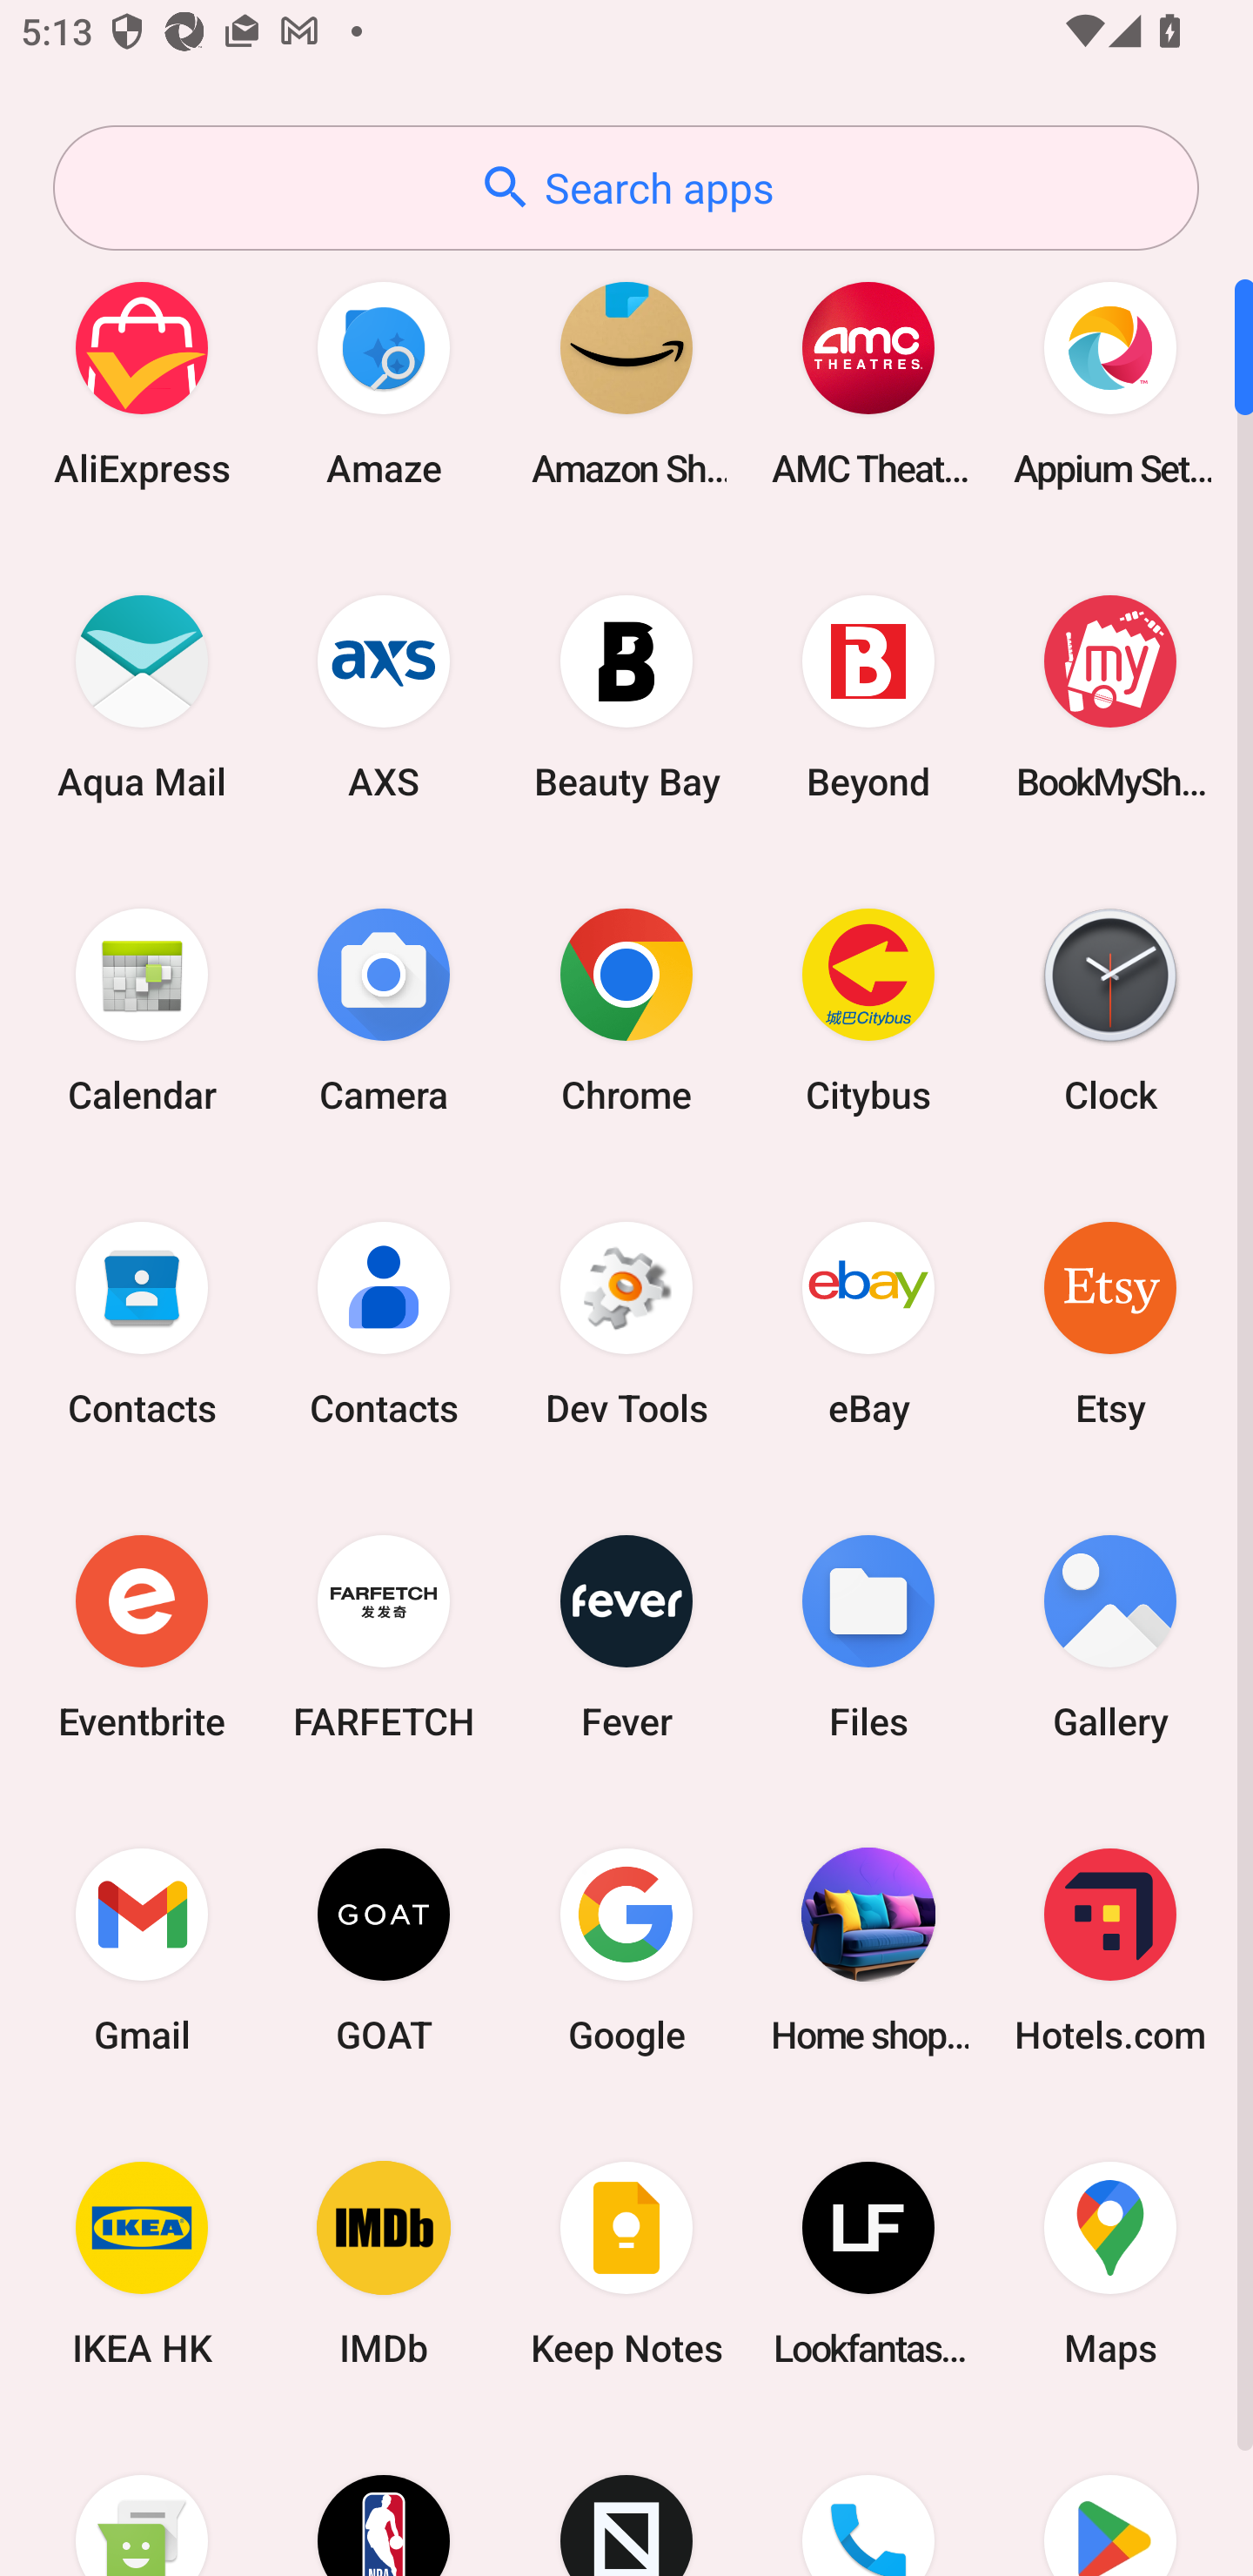 This screenshot has height=2576, width=1253. Describe the element at coordinates (868, 383) in the screenshot. I see `AMC Theatres` at that location.